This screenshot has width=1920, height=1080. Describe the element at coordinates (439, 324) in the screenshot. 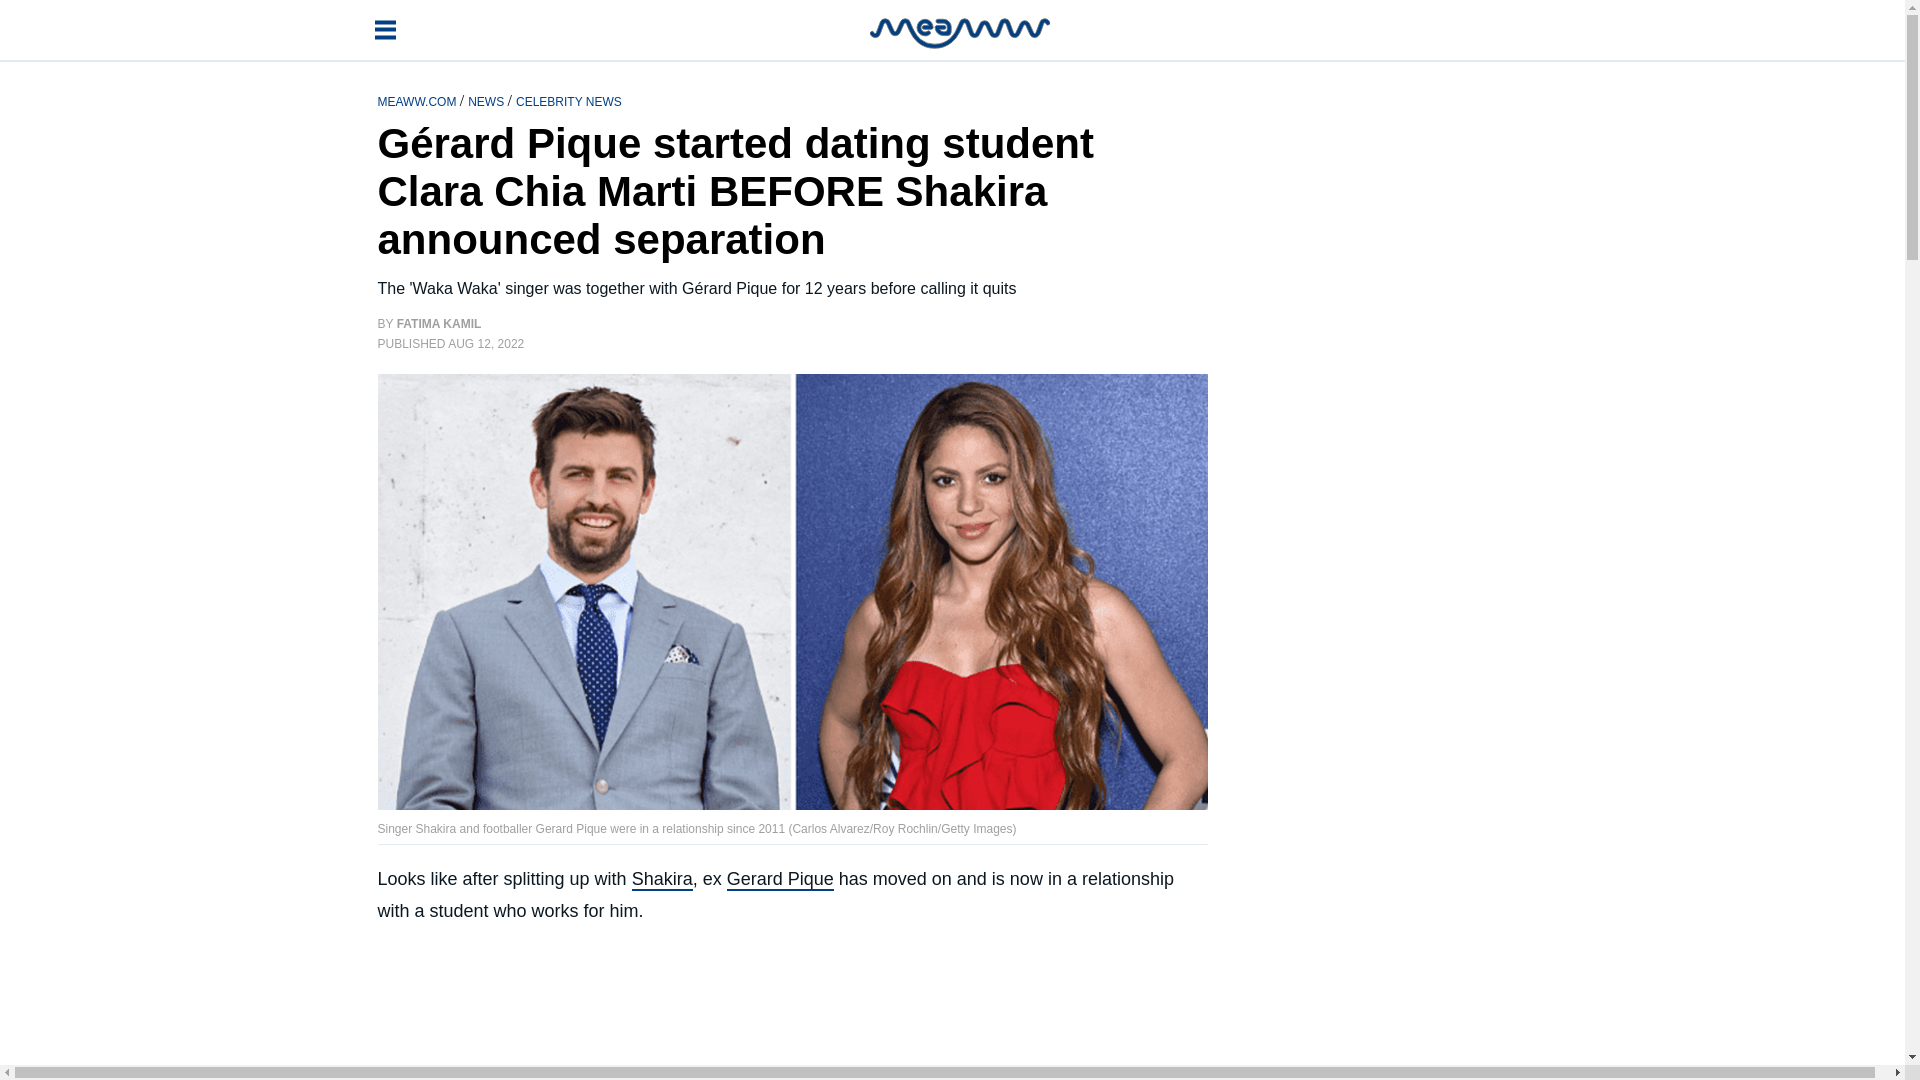

I see `FATIMA KAMIL` at that location.